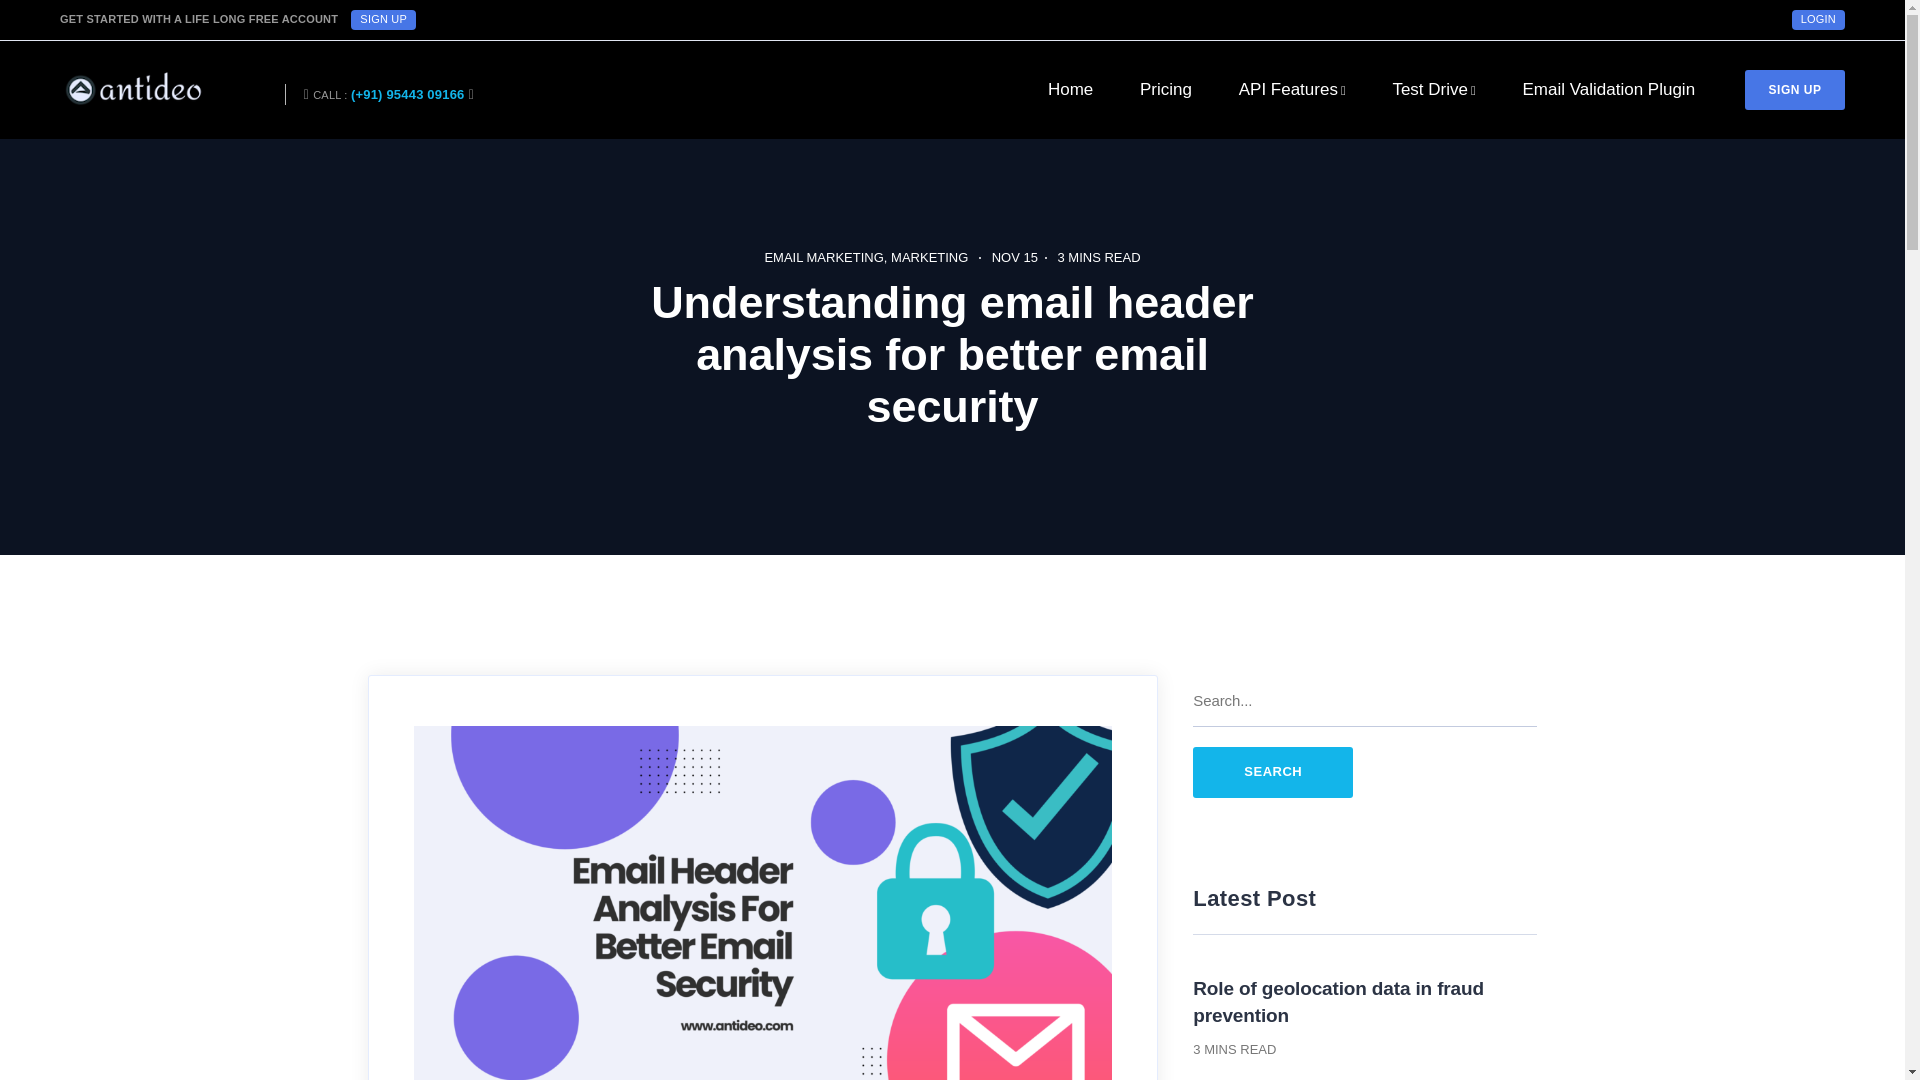 Image resolution: width=1920 pixels, height=1080 pixels. I want to click on LOGIN, so click(1818, 20).